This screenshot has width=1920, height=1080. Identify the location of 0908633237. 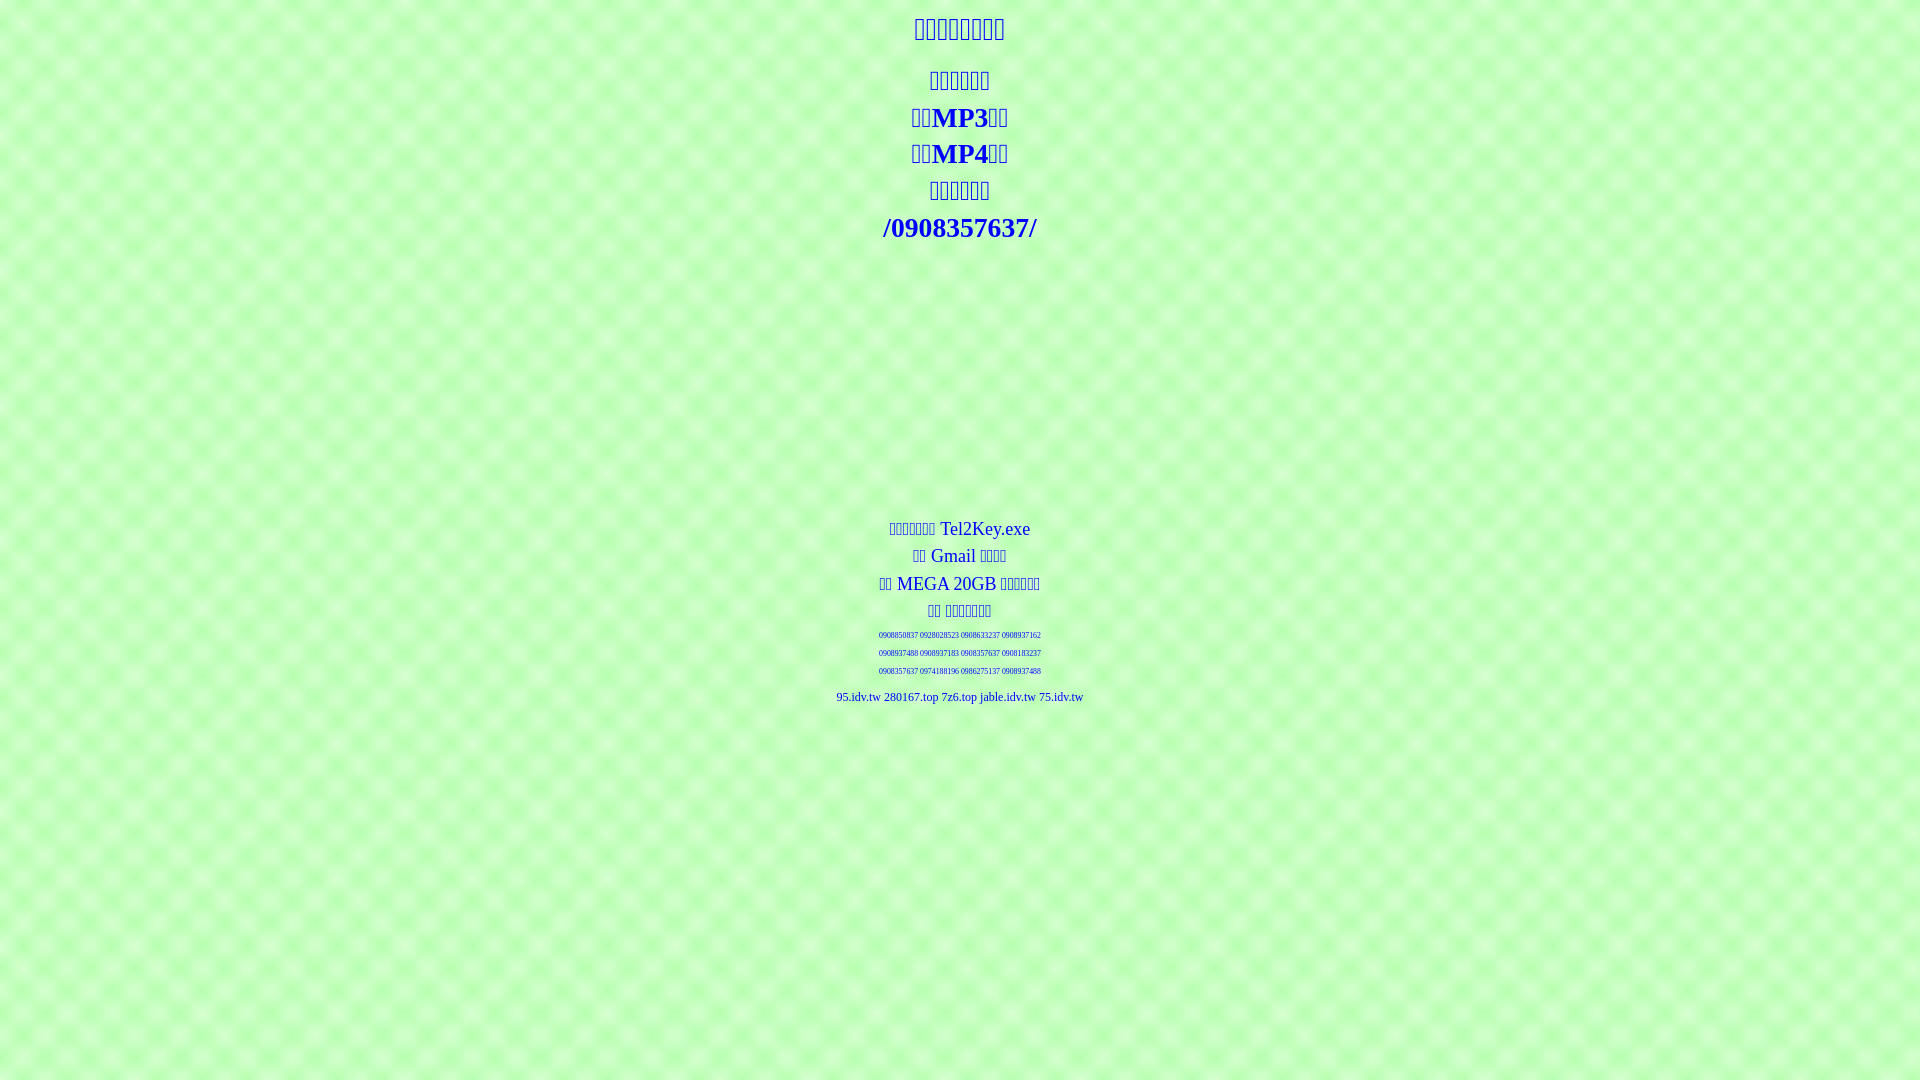
(980, 636).